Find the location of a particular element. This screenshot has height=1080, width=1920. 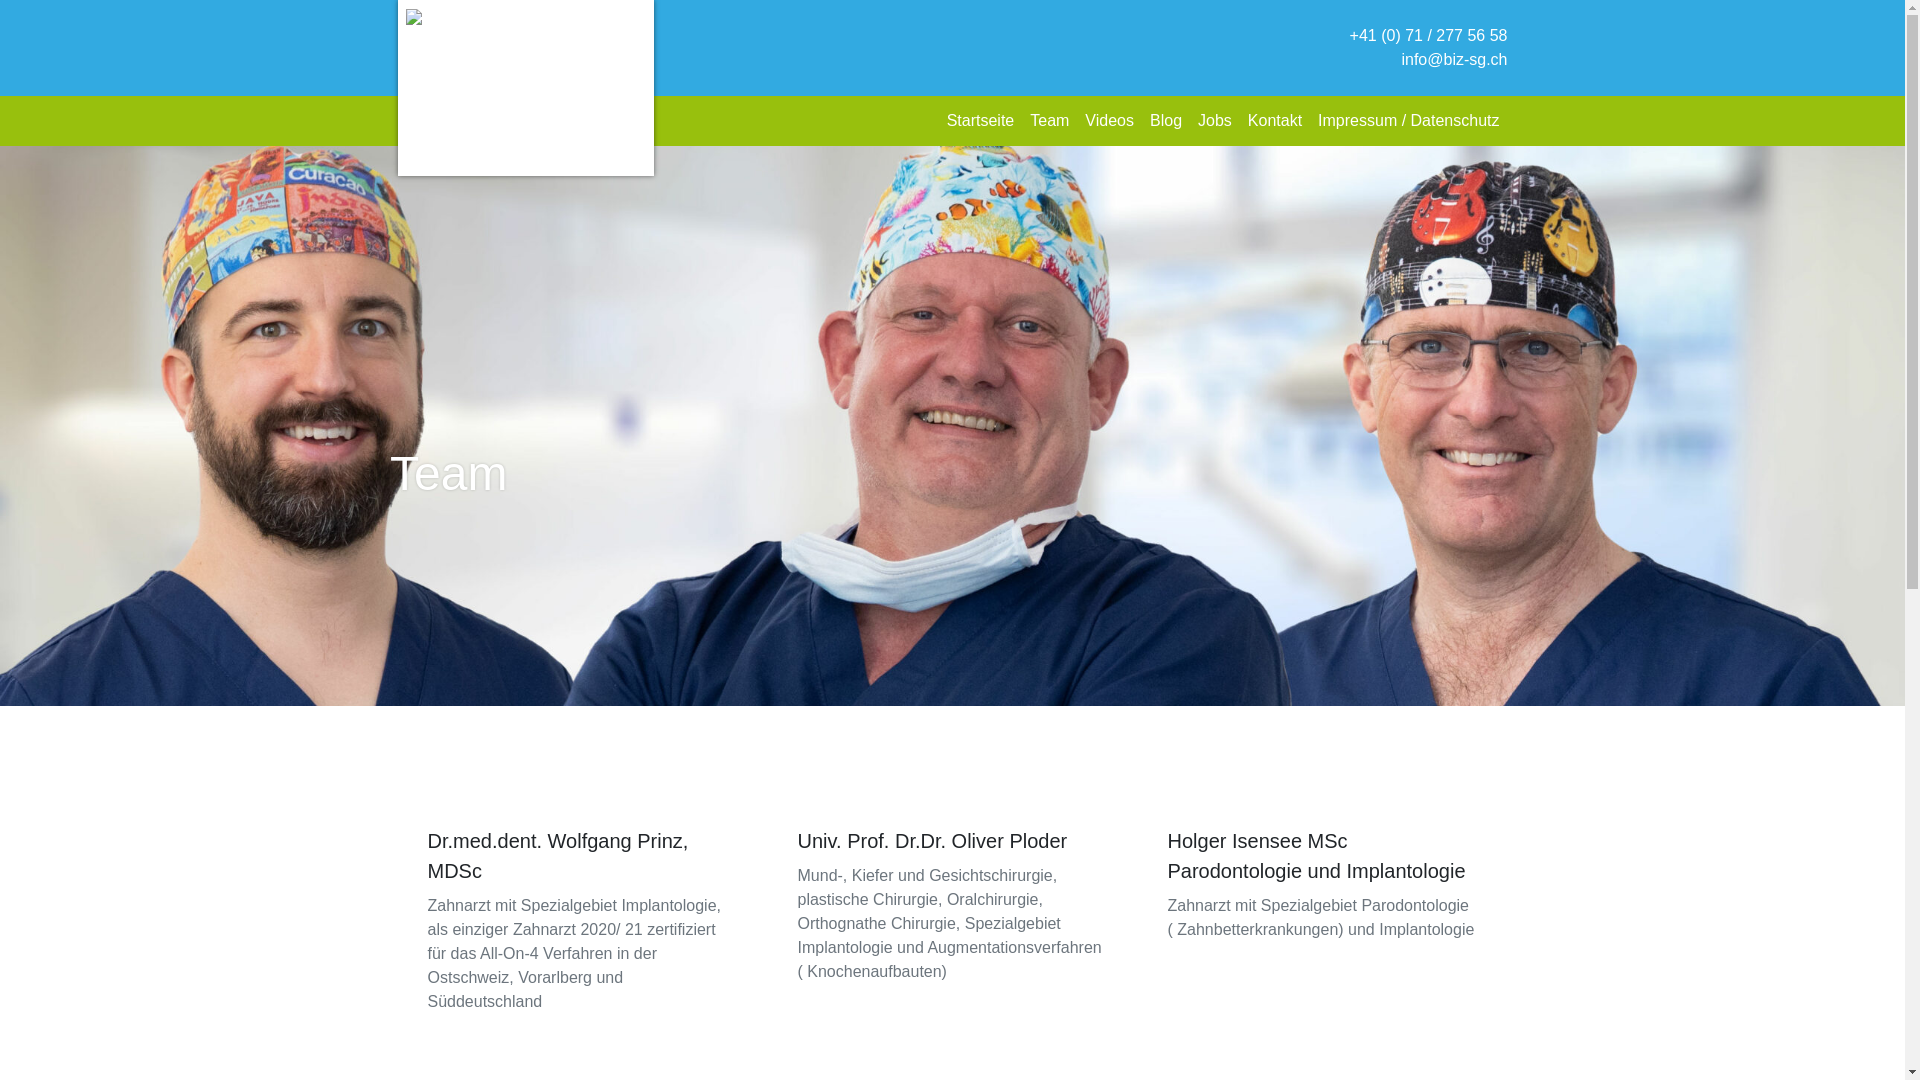

Kontakt is located at coordinates (1275, 120).